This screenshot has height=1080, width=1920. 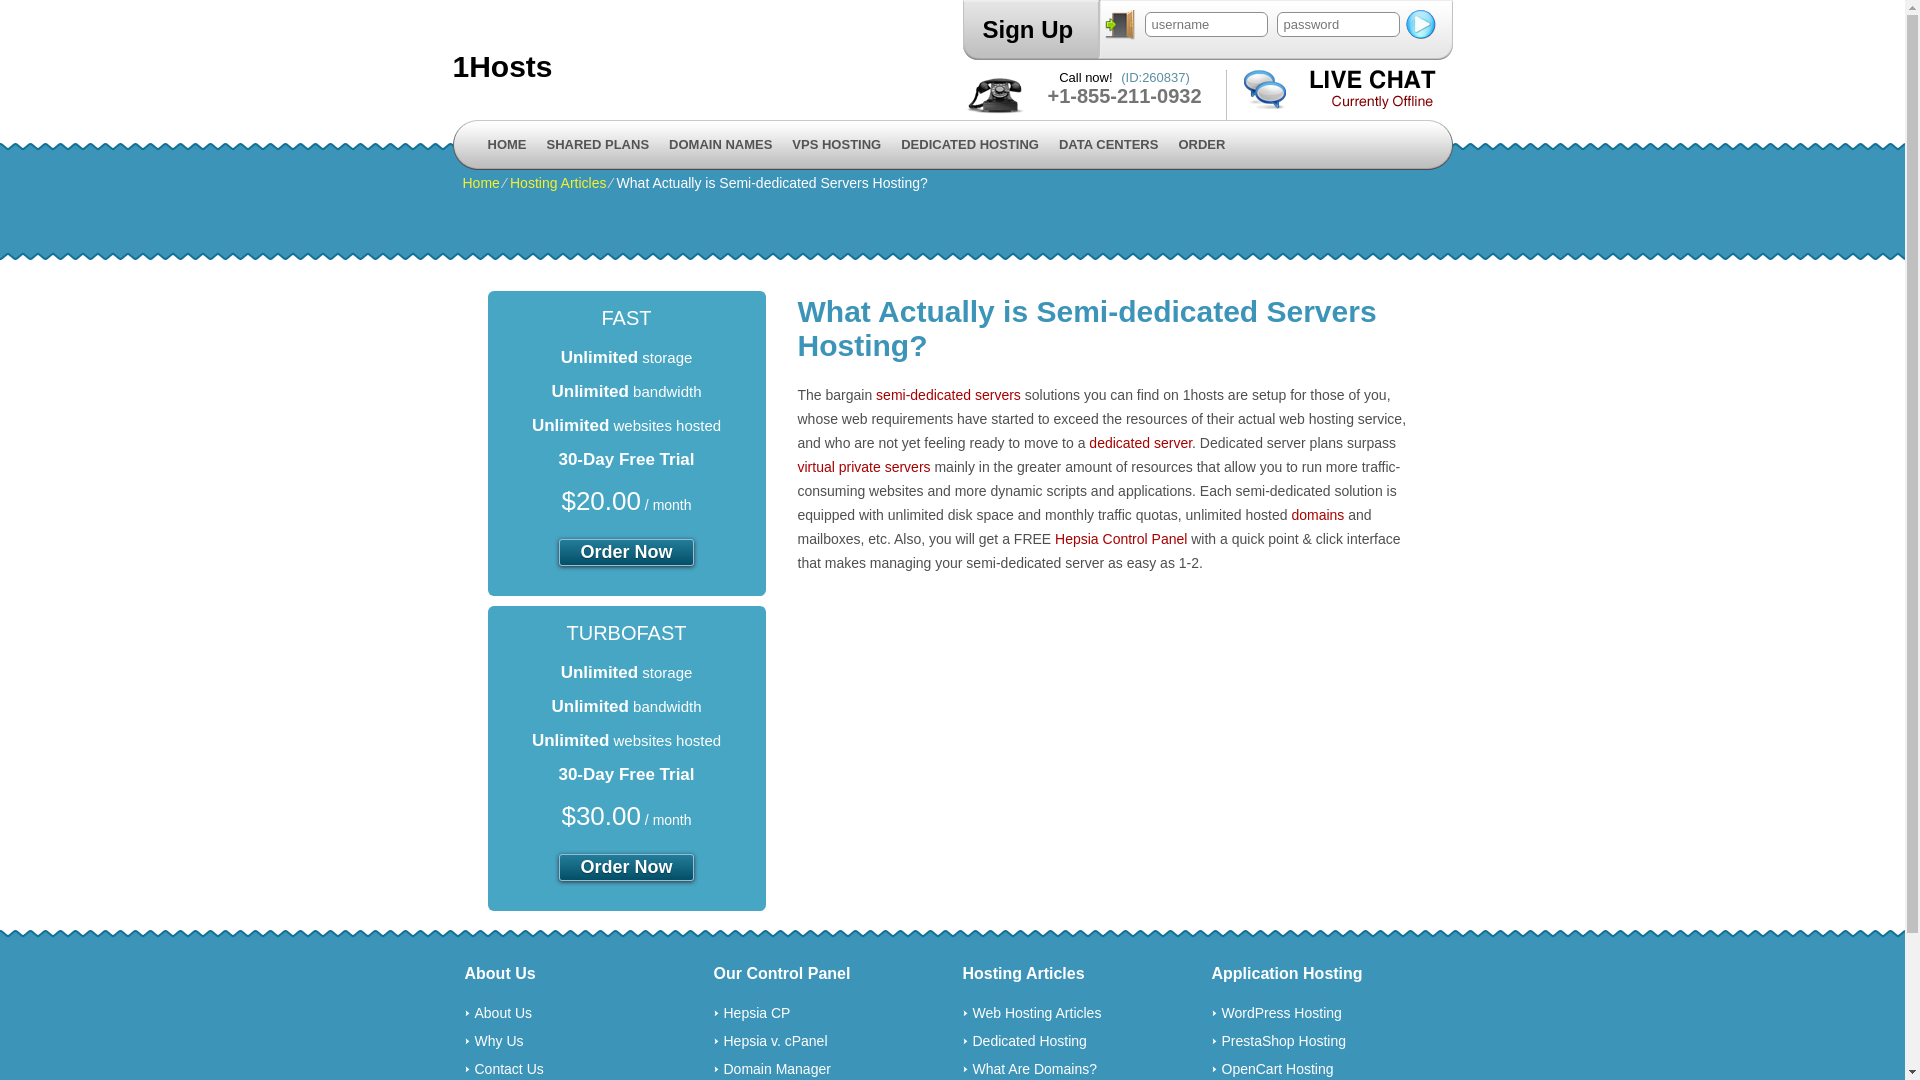 I want to click on PrestaShop Hosting, so click(x=1284, y=1041).